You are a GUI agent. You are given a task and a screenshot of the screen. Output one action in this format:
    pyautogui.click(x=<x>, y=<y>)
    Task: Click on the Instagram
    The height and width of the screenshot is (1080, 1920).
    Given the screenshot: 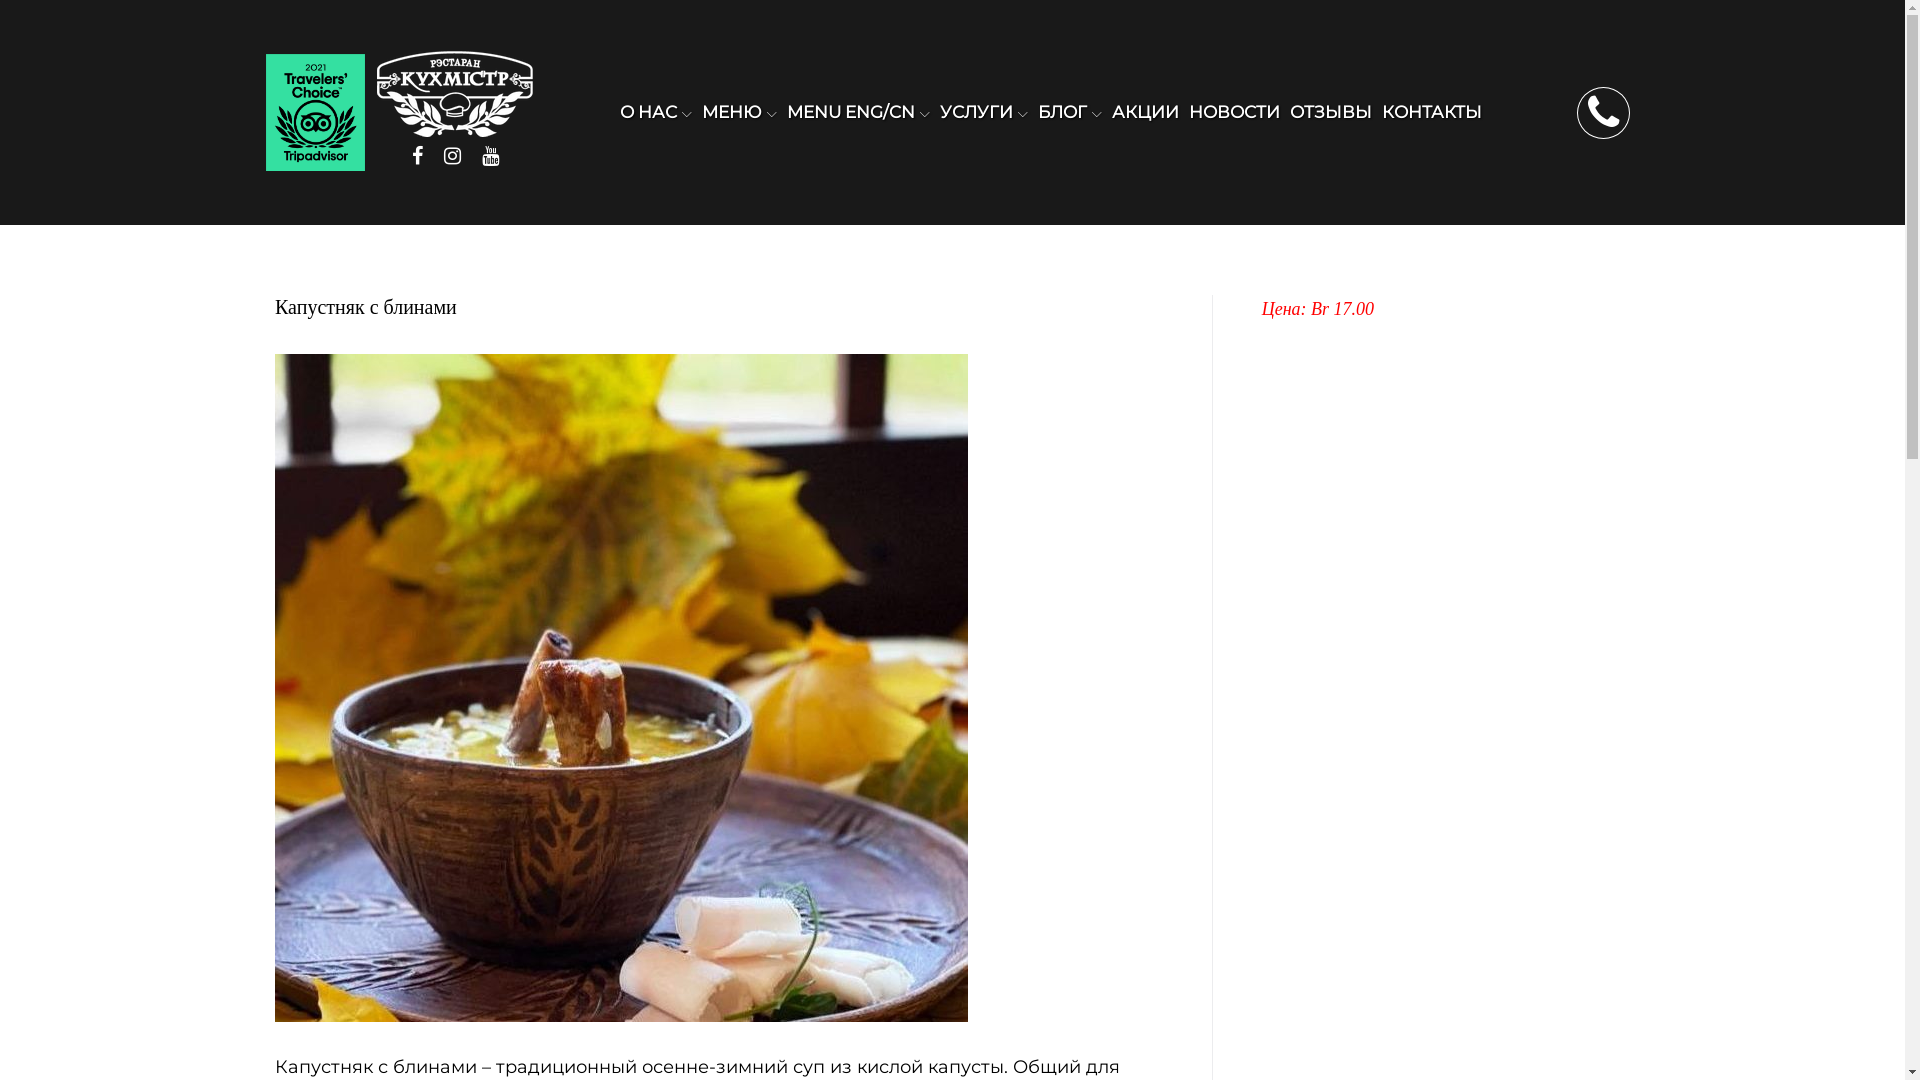 What is the action you would take?
    pyautogui.click(x=452, y=155)
    